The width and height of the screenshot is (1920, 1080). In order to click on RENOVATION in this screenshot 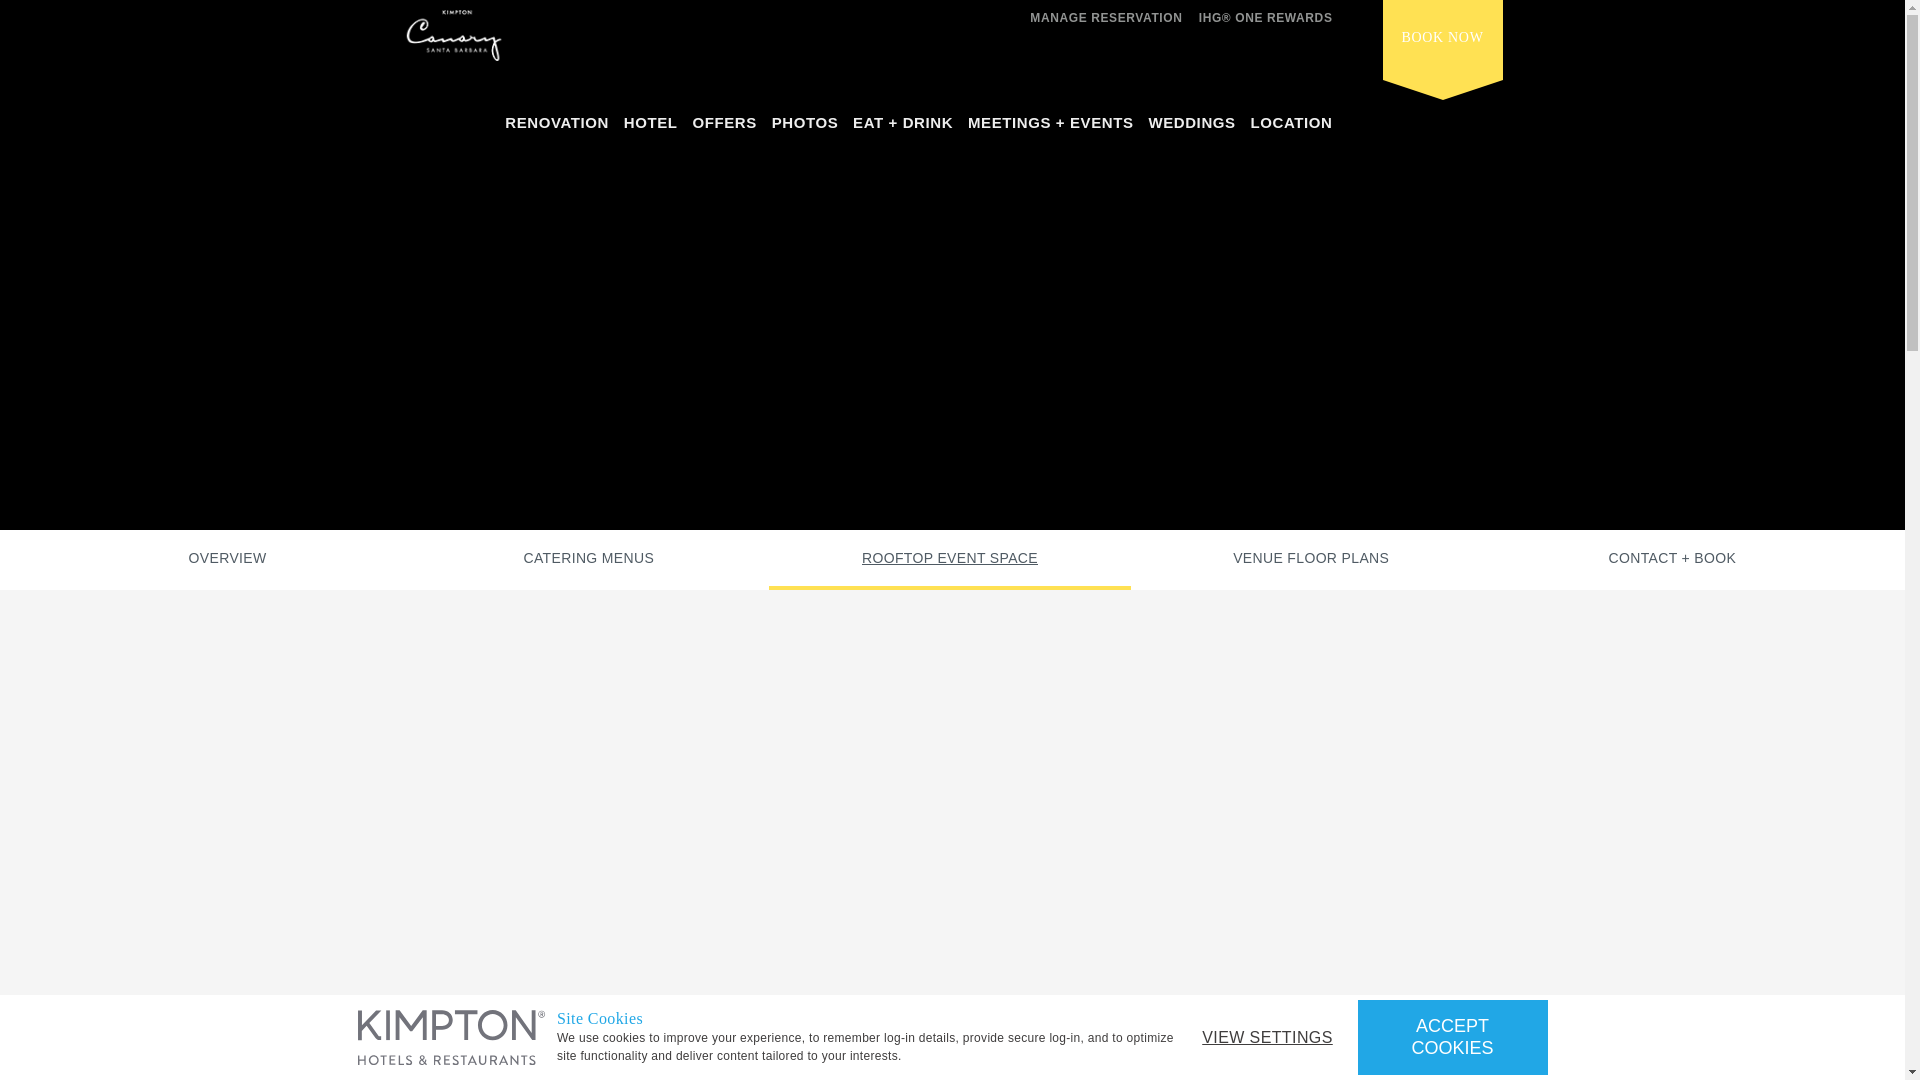, I will do `click(556, 128)`.